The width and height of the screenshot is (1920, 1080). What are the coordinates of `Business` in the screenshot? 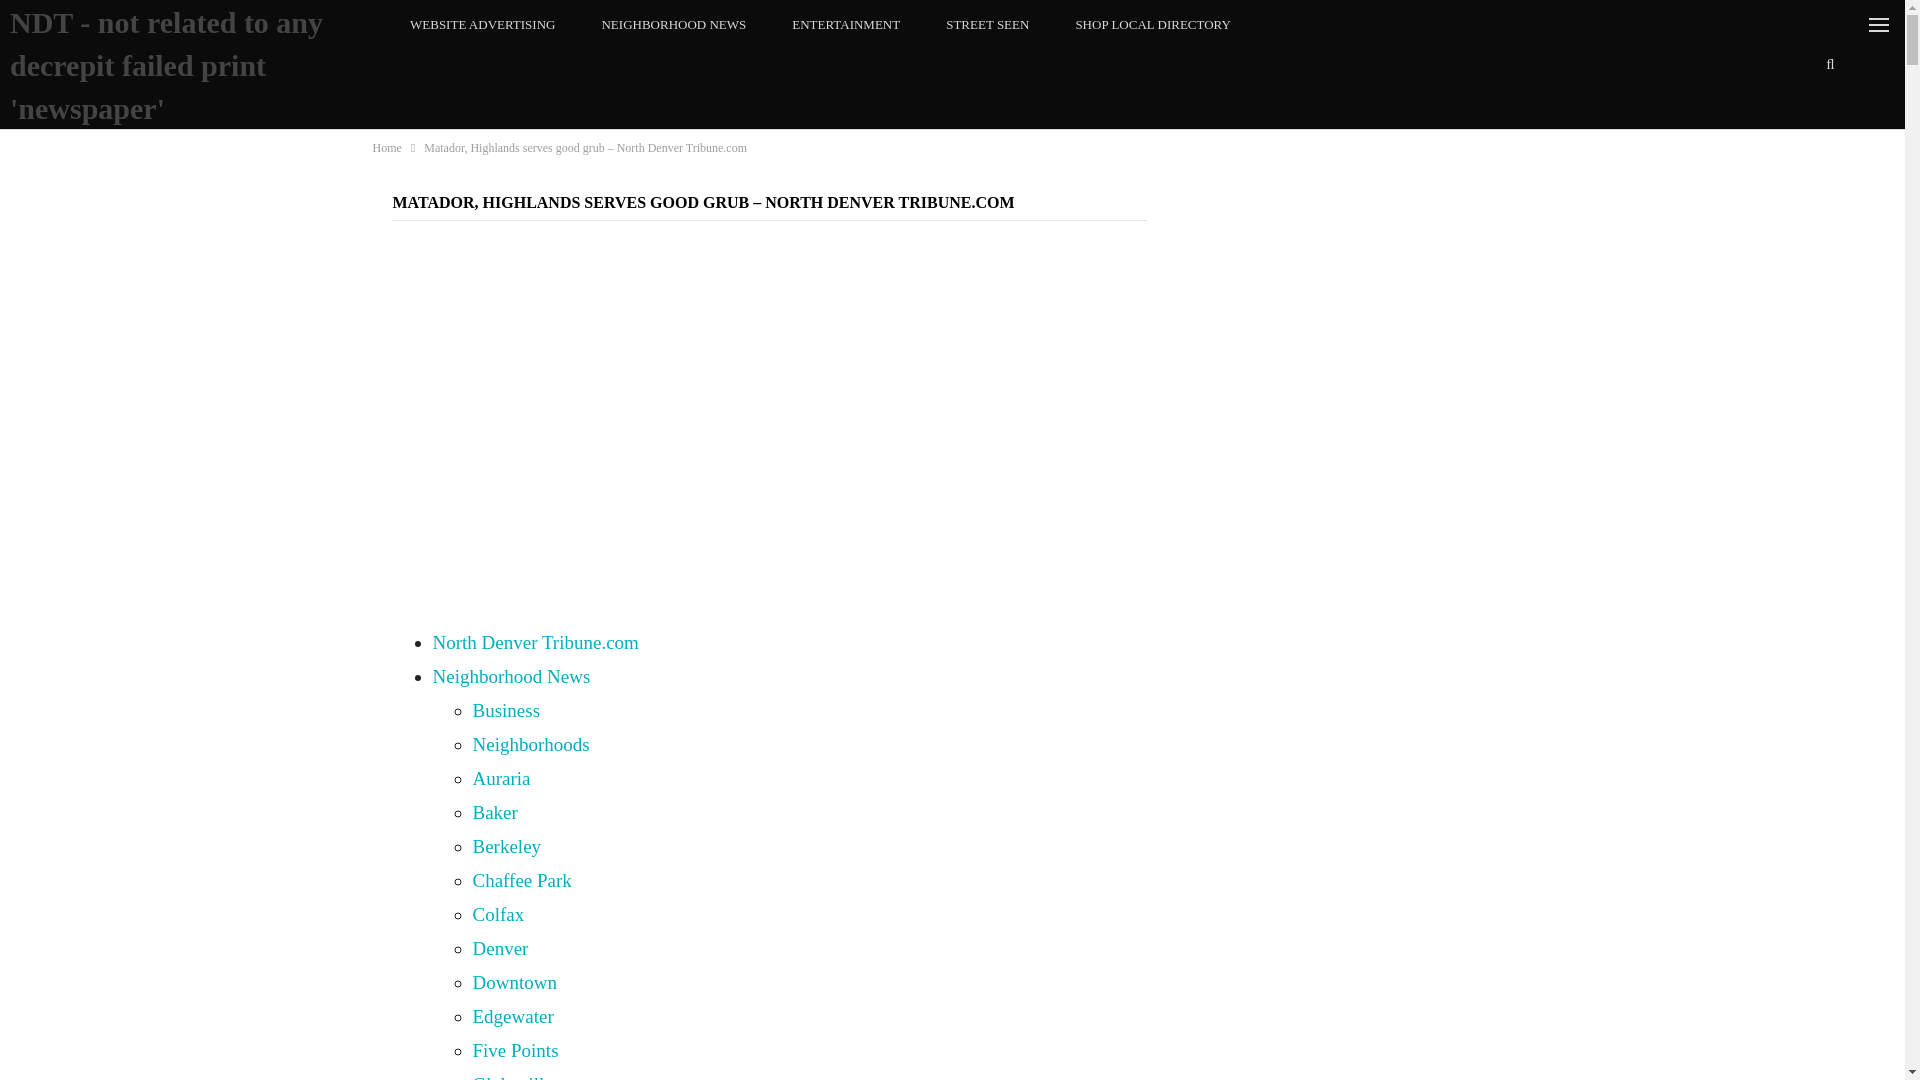 It's located at (506, 710).